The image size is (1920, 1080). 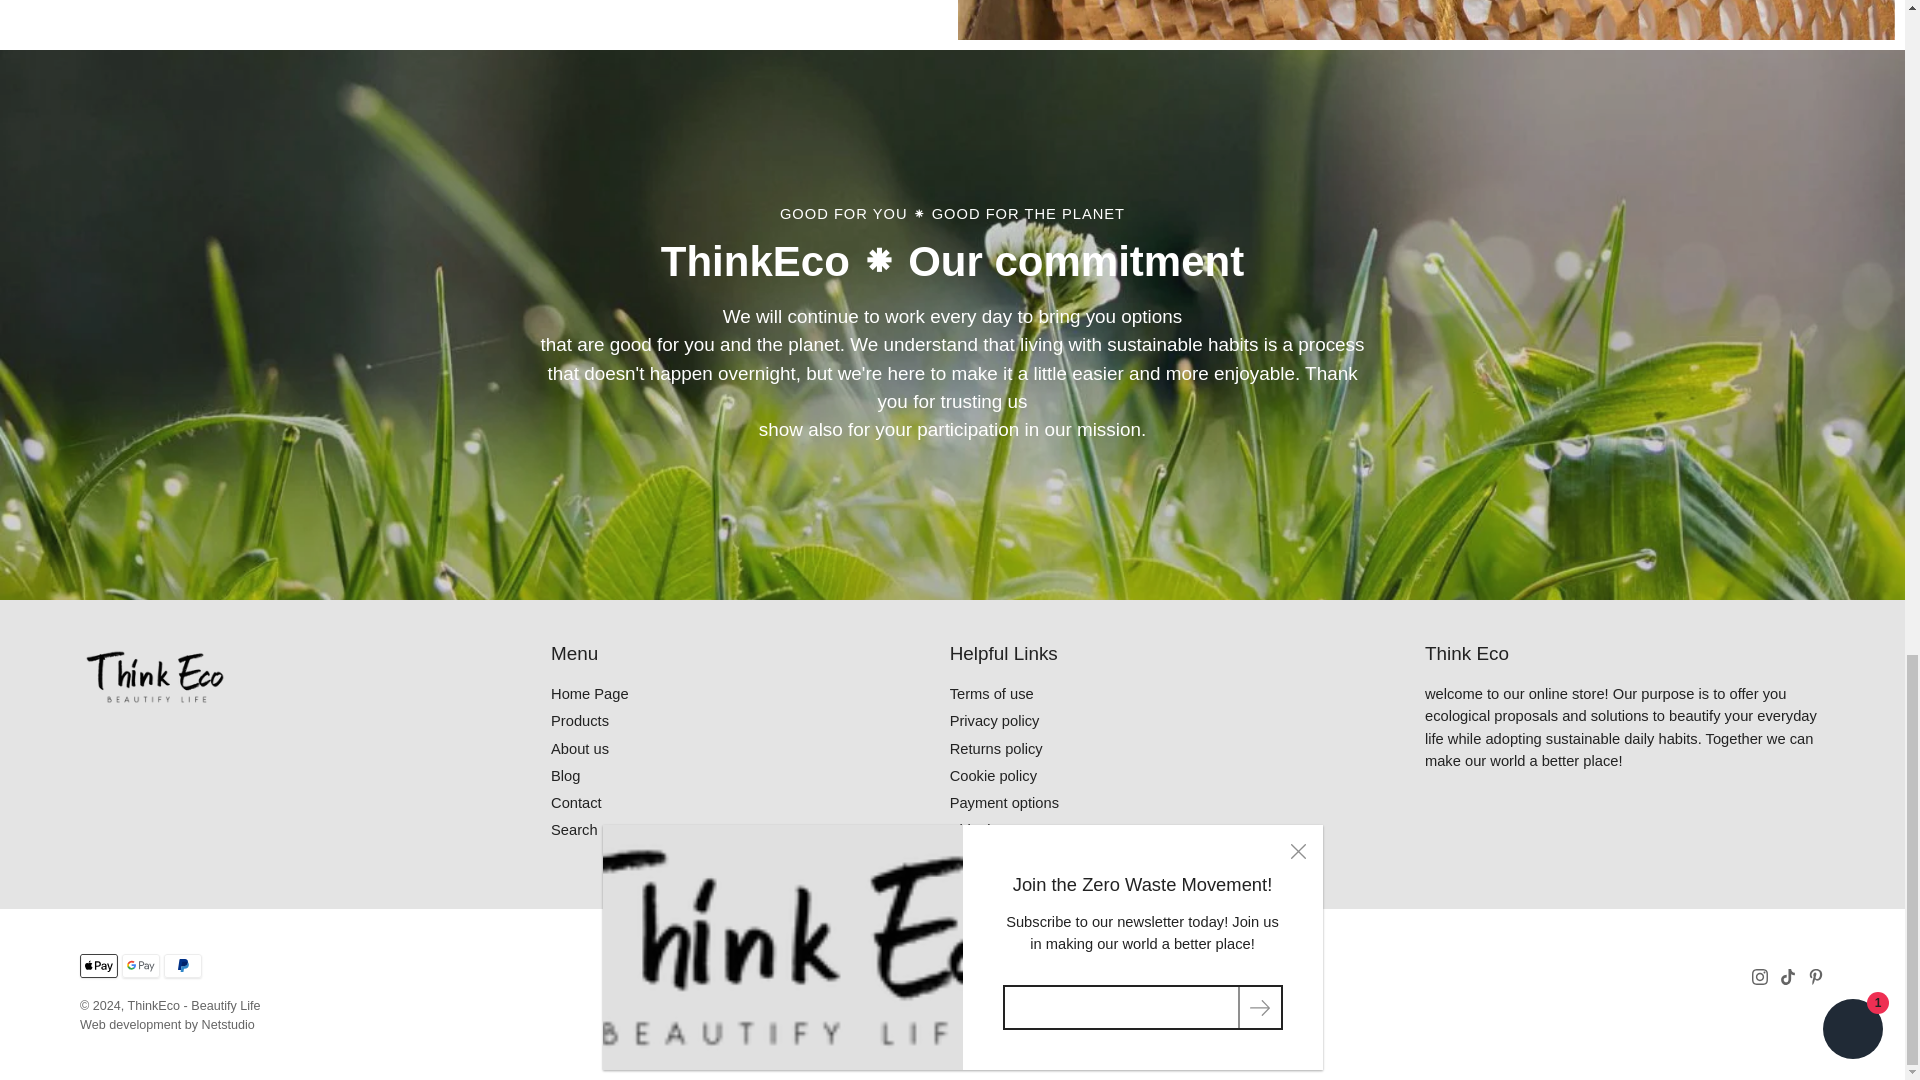 I want to click on PayPal, so click(x=182, y=966).